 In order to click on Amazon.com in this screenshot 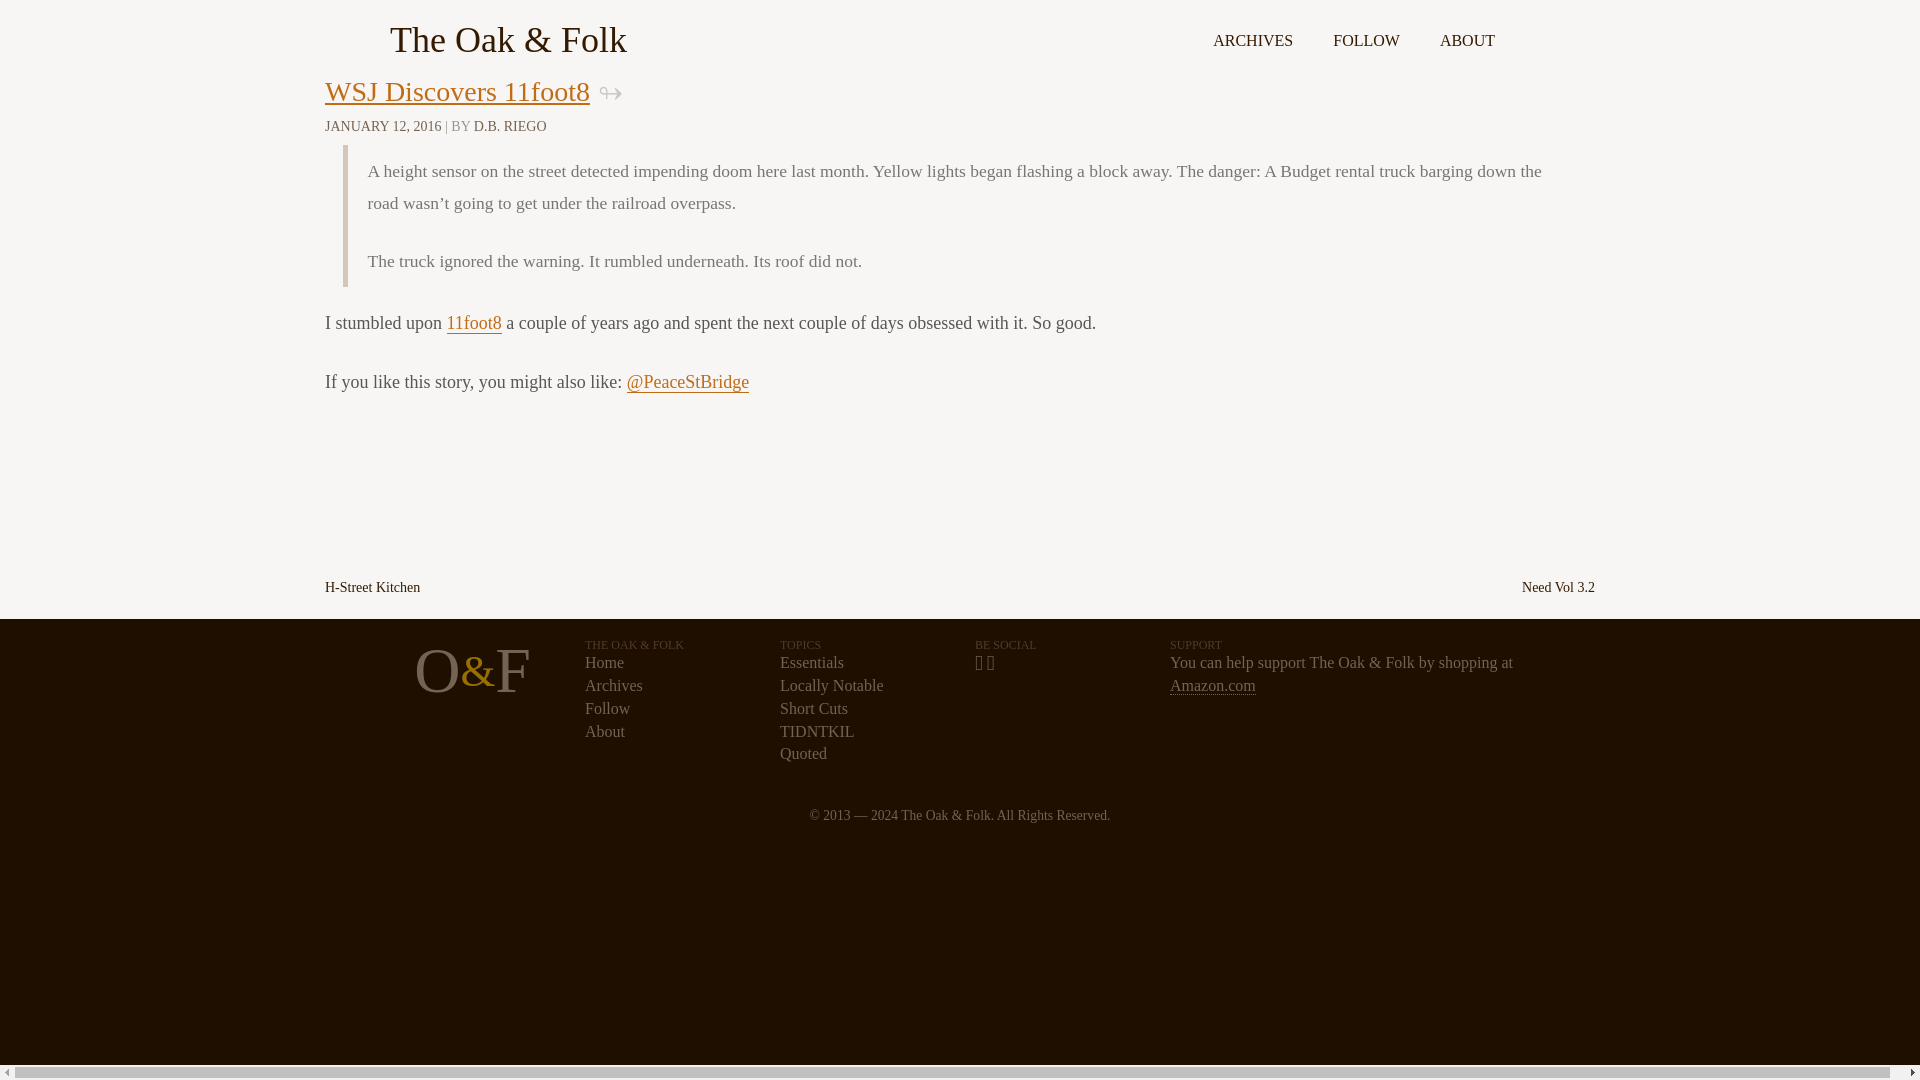, I will do `click(1212, 686)`.